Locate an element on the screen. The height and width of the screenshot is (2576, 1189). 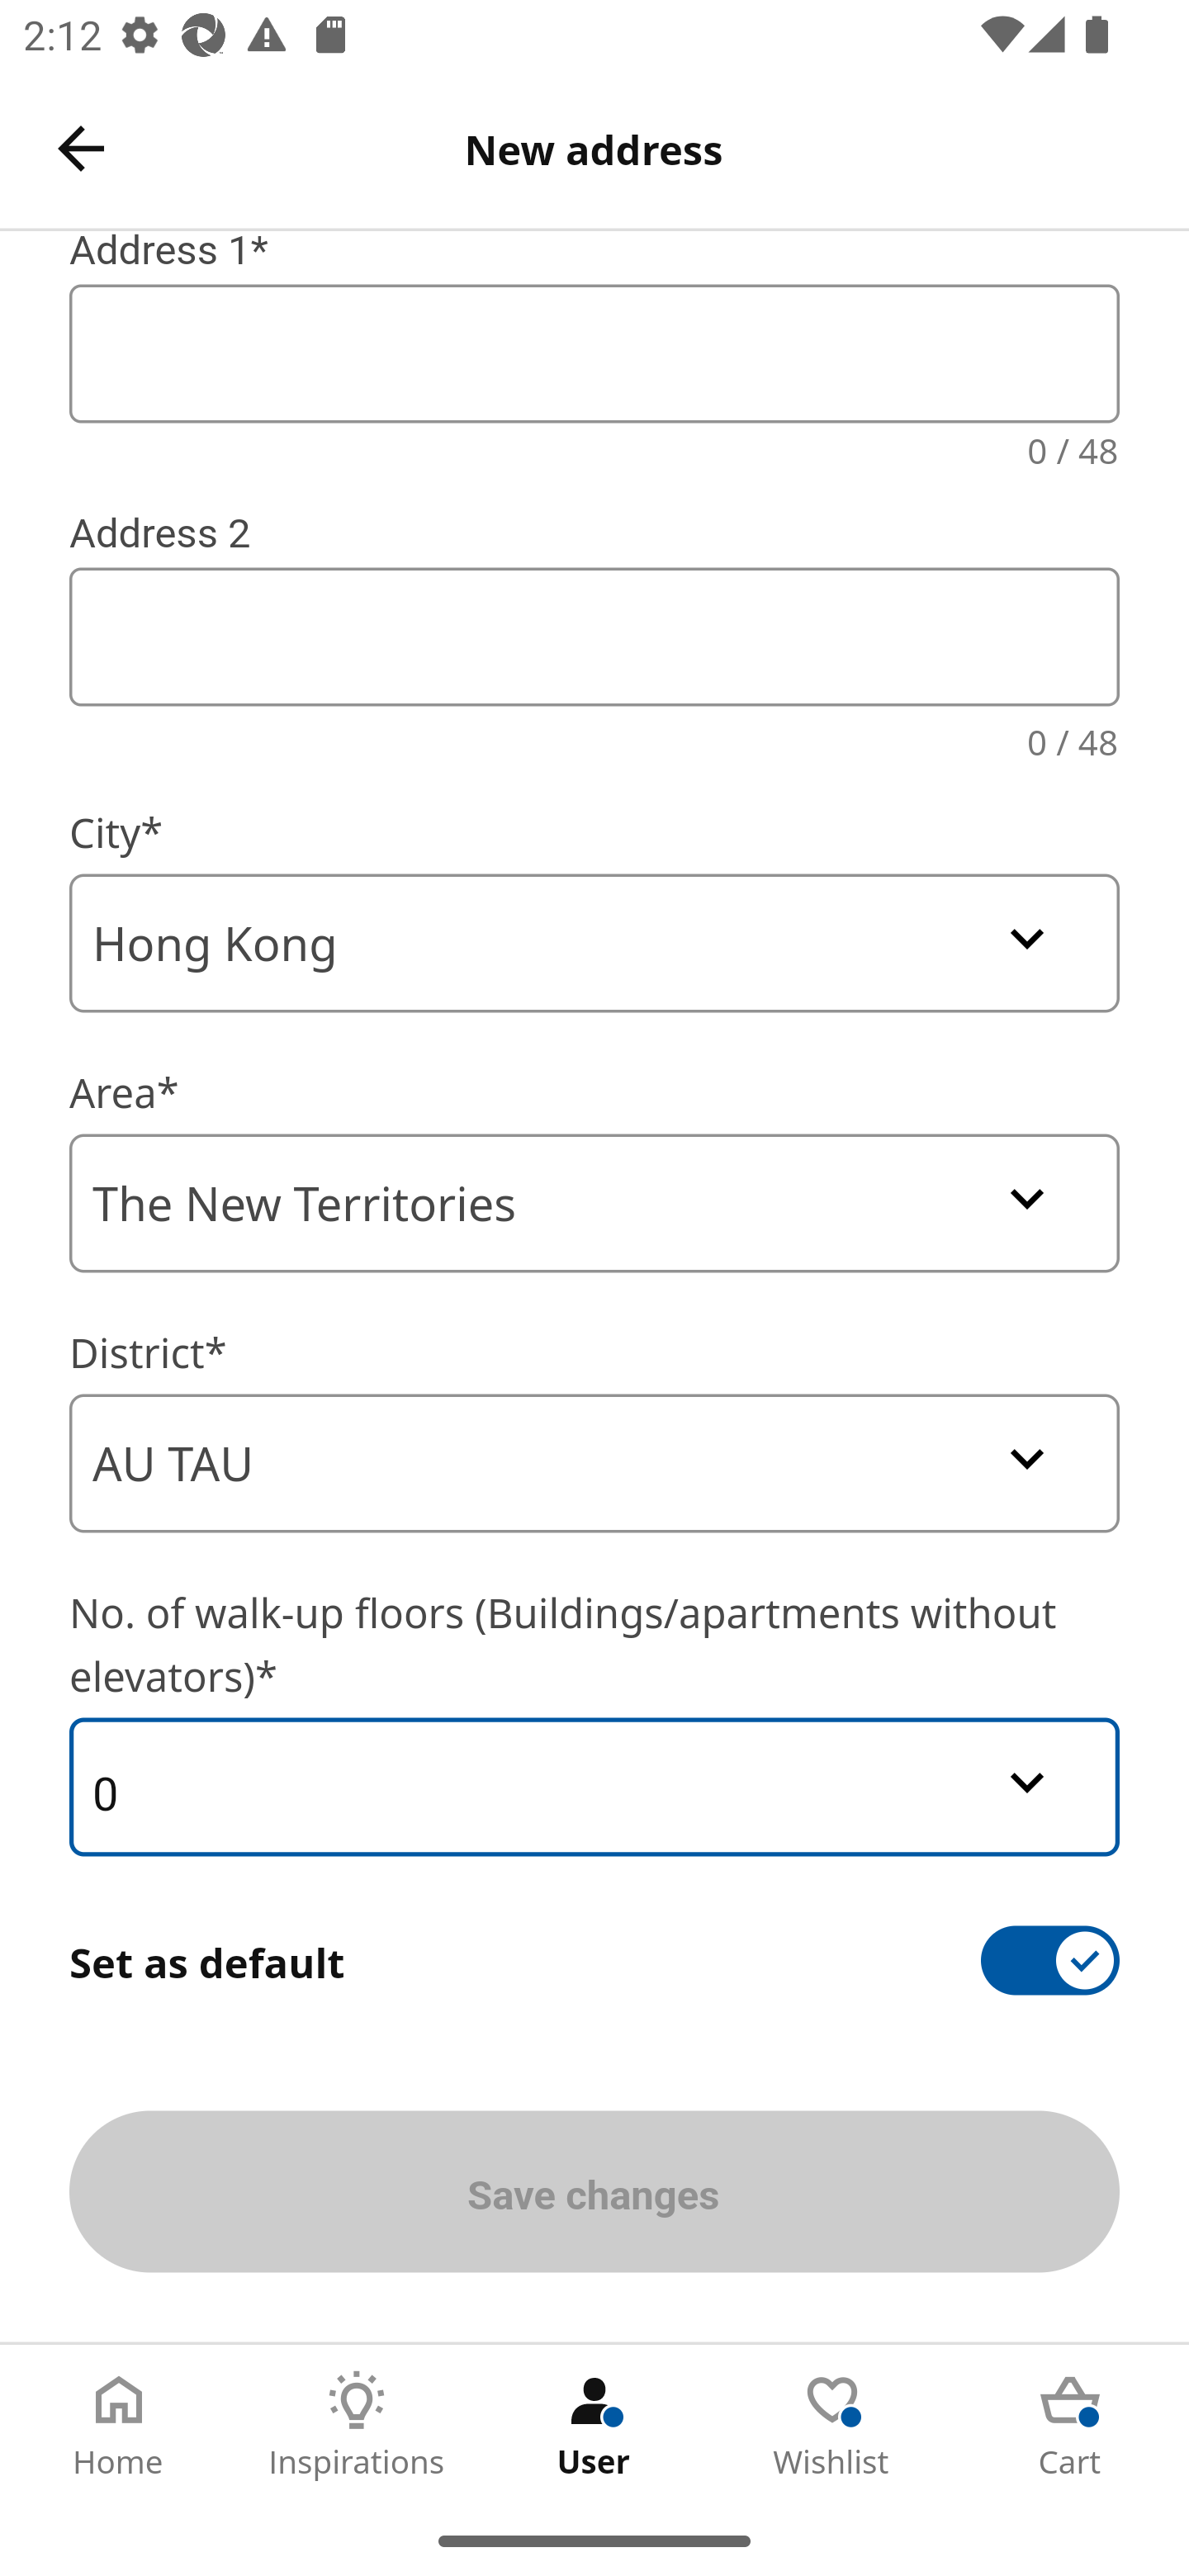
Cart
Tab 5 of 5 is located at coordinates (1070, 2425).